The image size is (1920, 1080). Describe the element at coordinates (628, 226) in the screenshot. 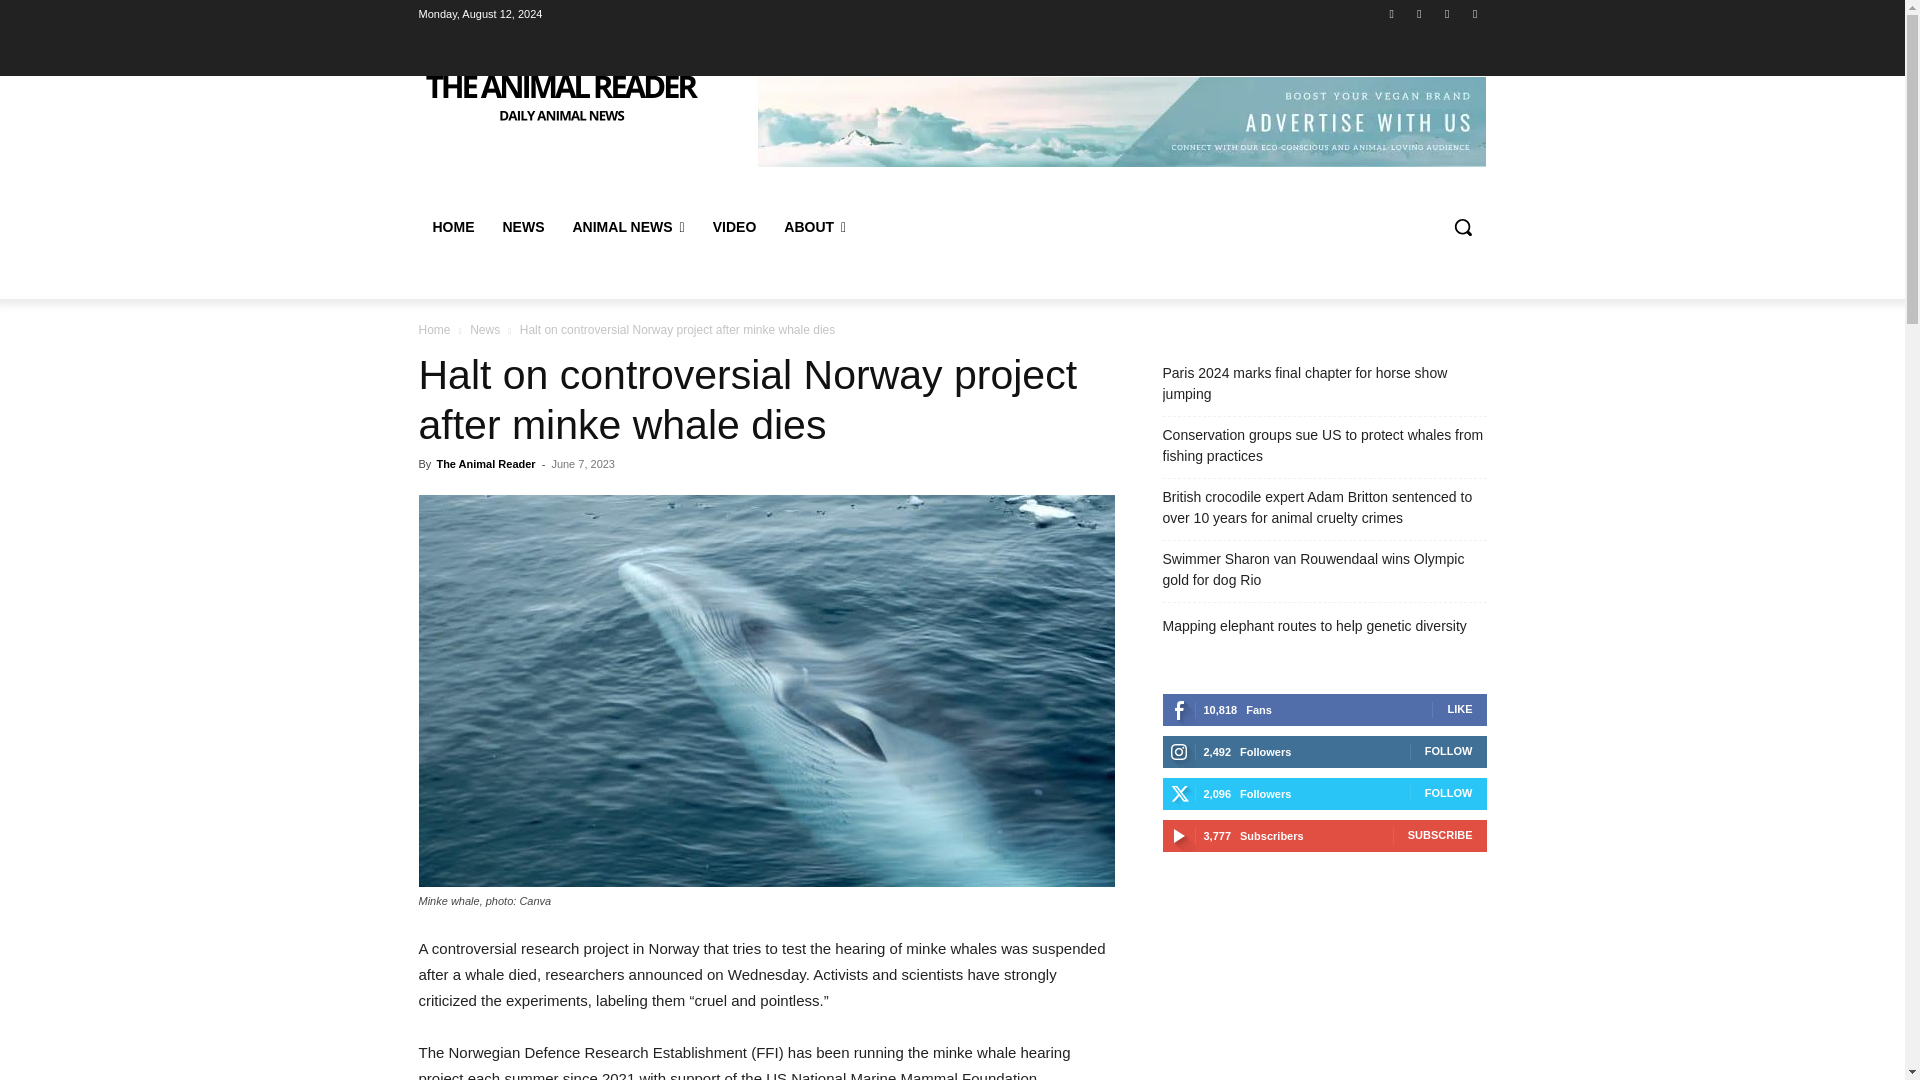

I see `ANIMAL NEWS` at that location.